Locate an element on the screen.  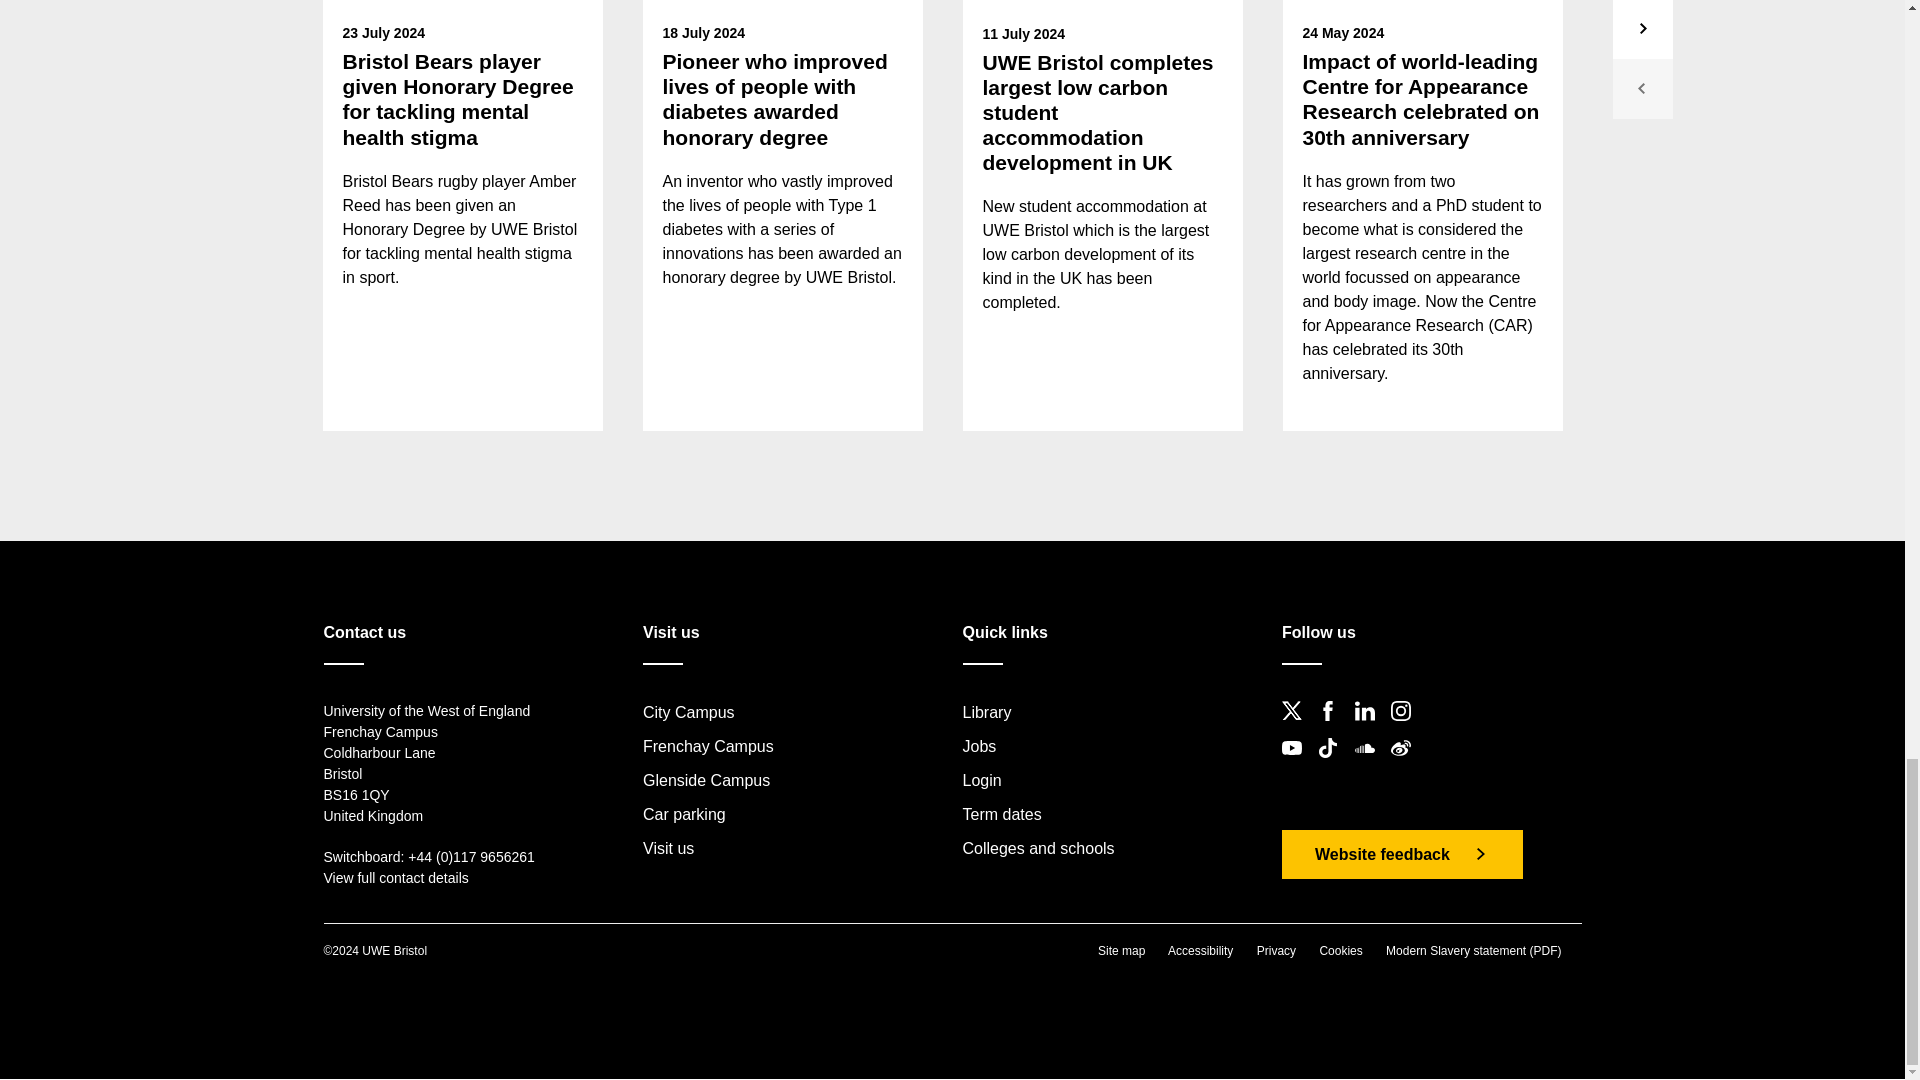
Weibo is located at coordinates (1406, 764).